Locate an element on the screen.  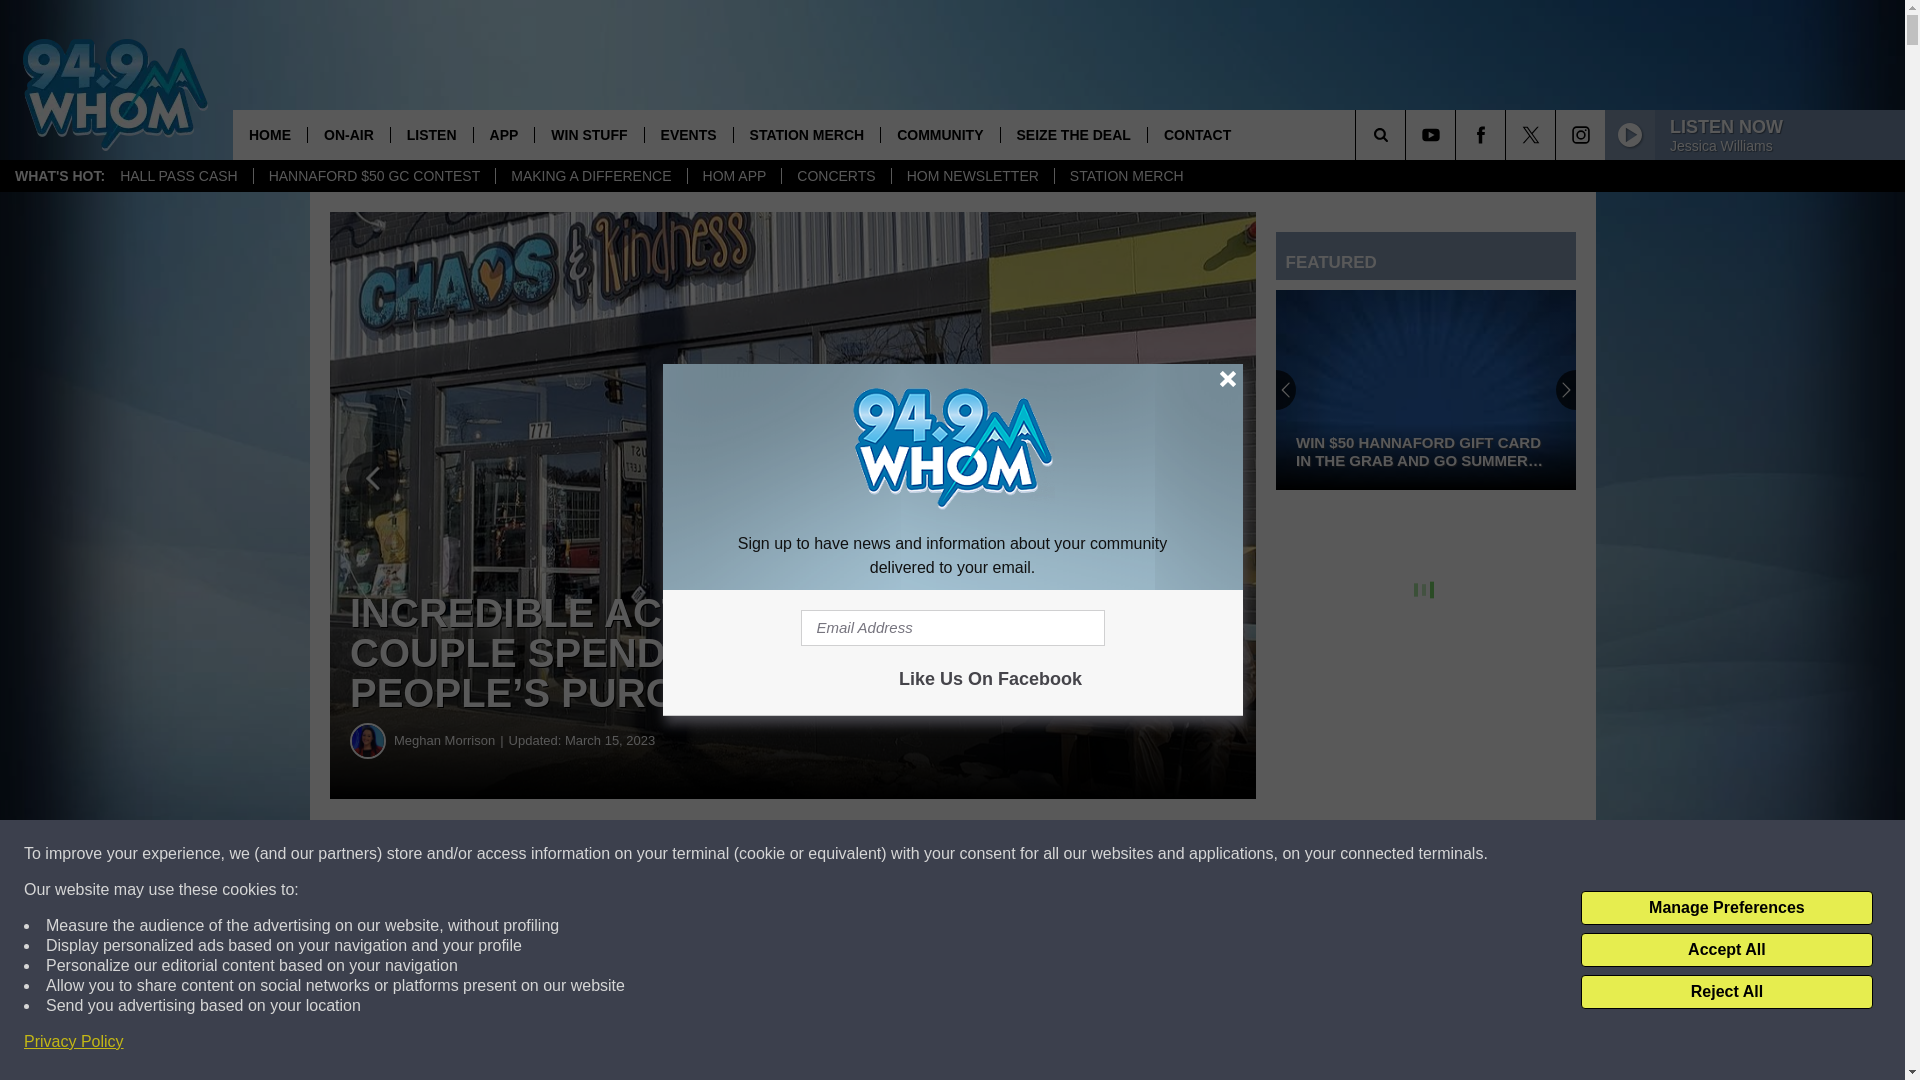
Share on Twitter is located at coordinates (978, 854).